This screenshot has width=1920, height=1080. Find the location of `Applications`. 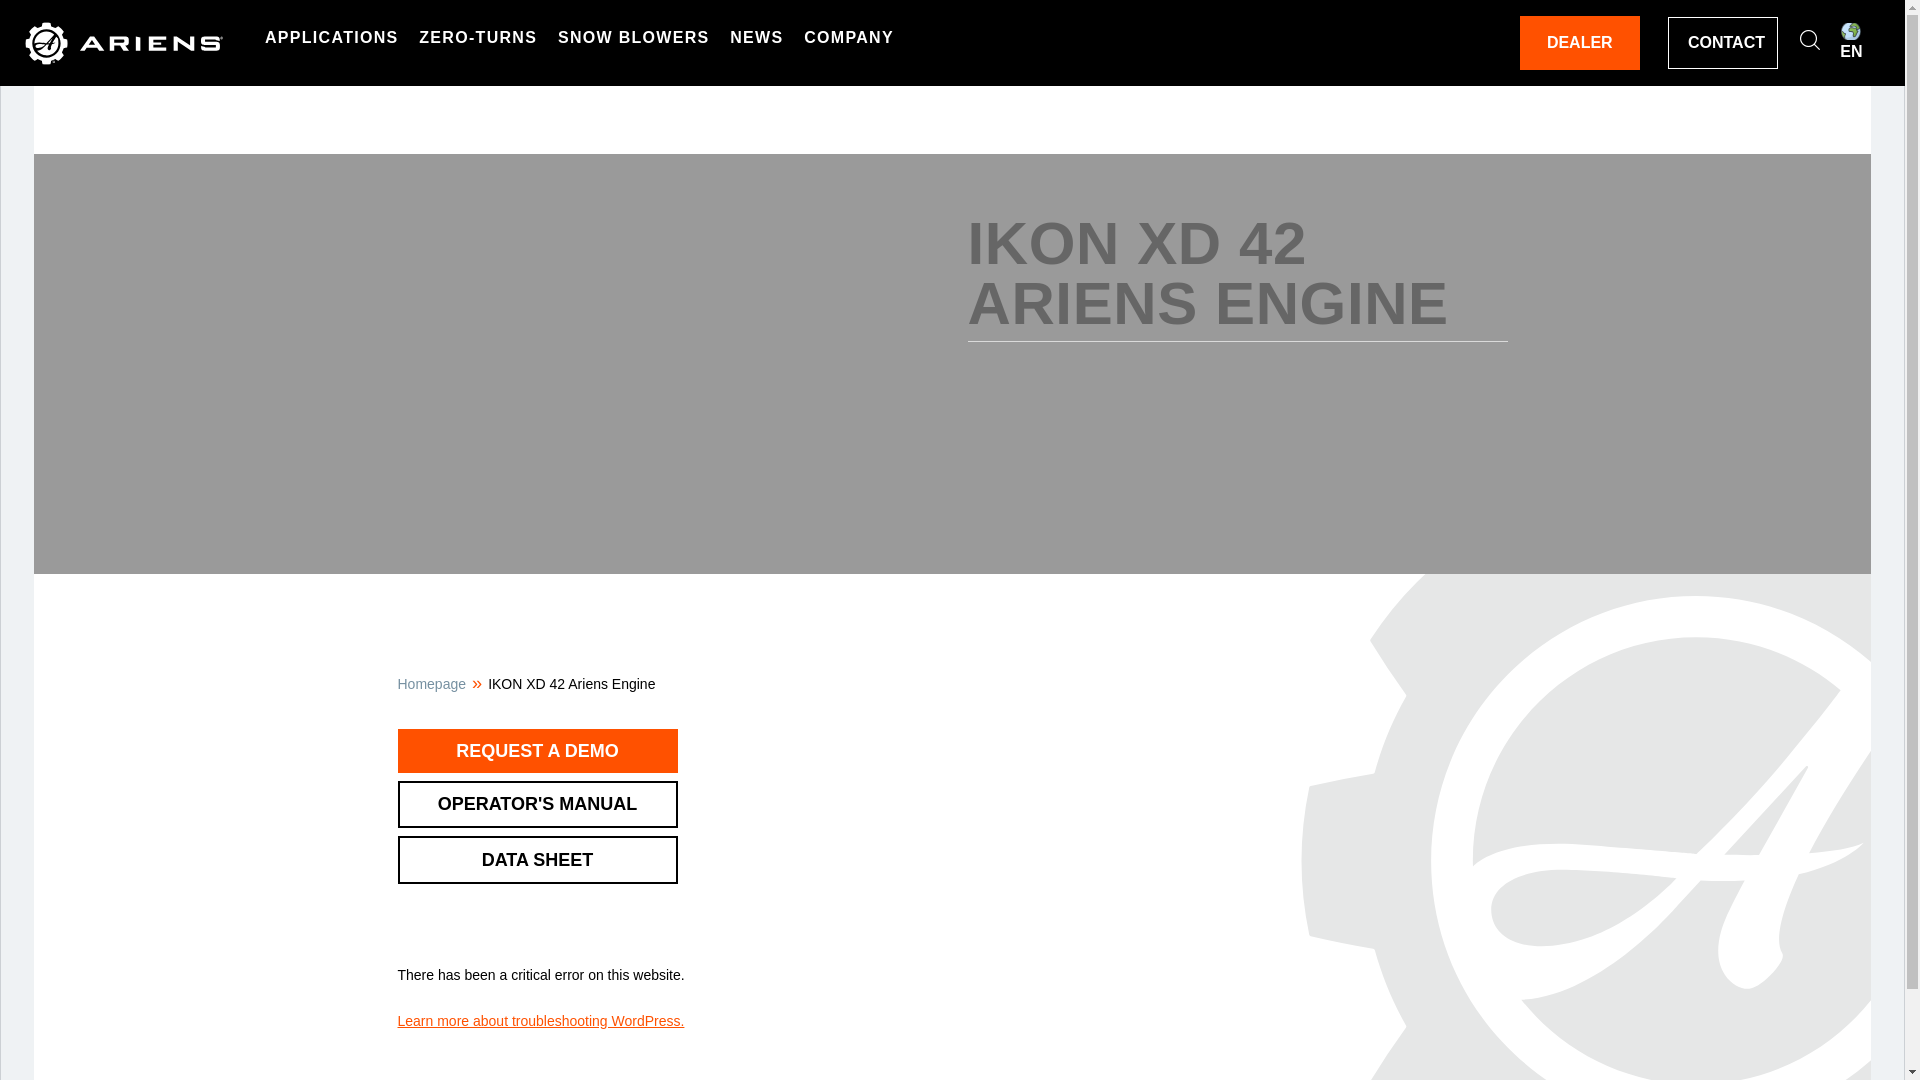

Applications is located at coordinates (332, 37).